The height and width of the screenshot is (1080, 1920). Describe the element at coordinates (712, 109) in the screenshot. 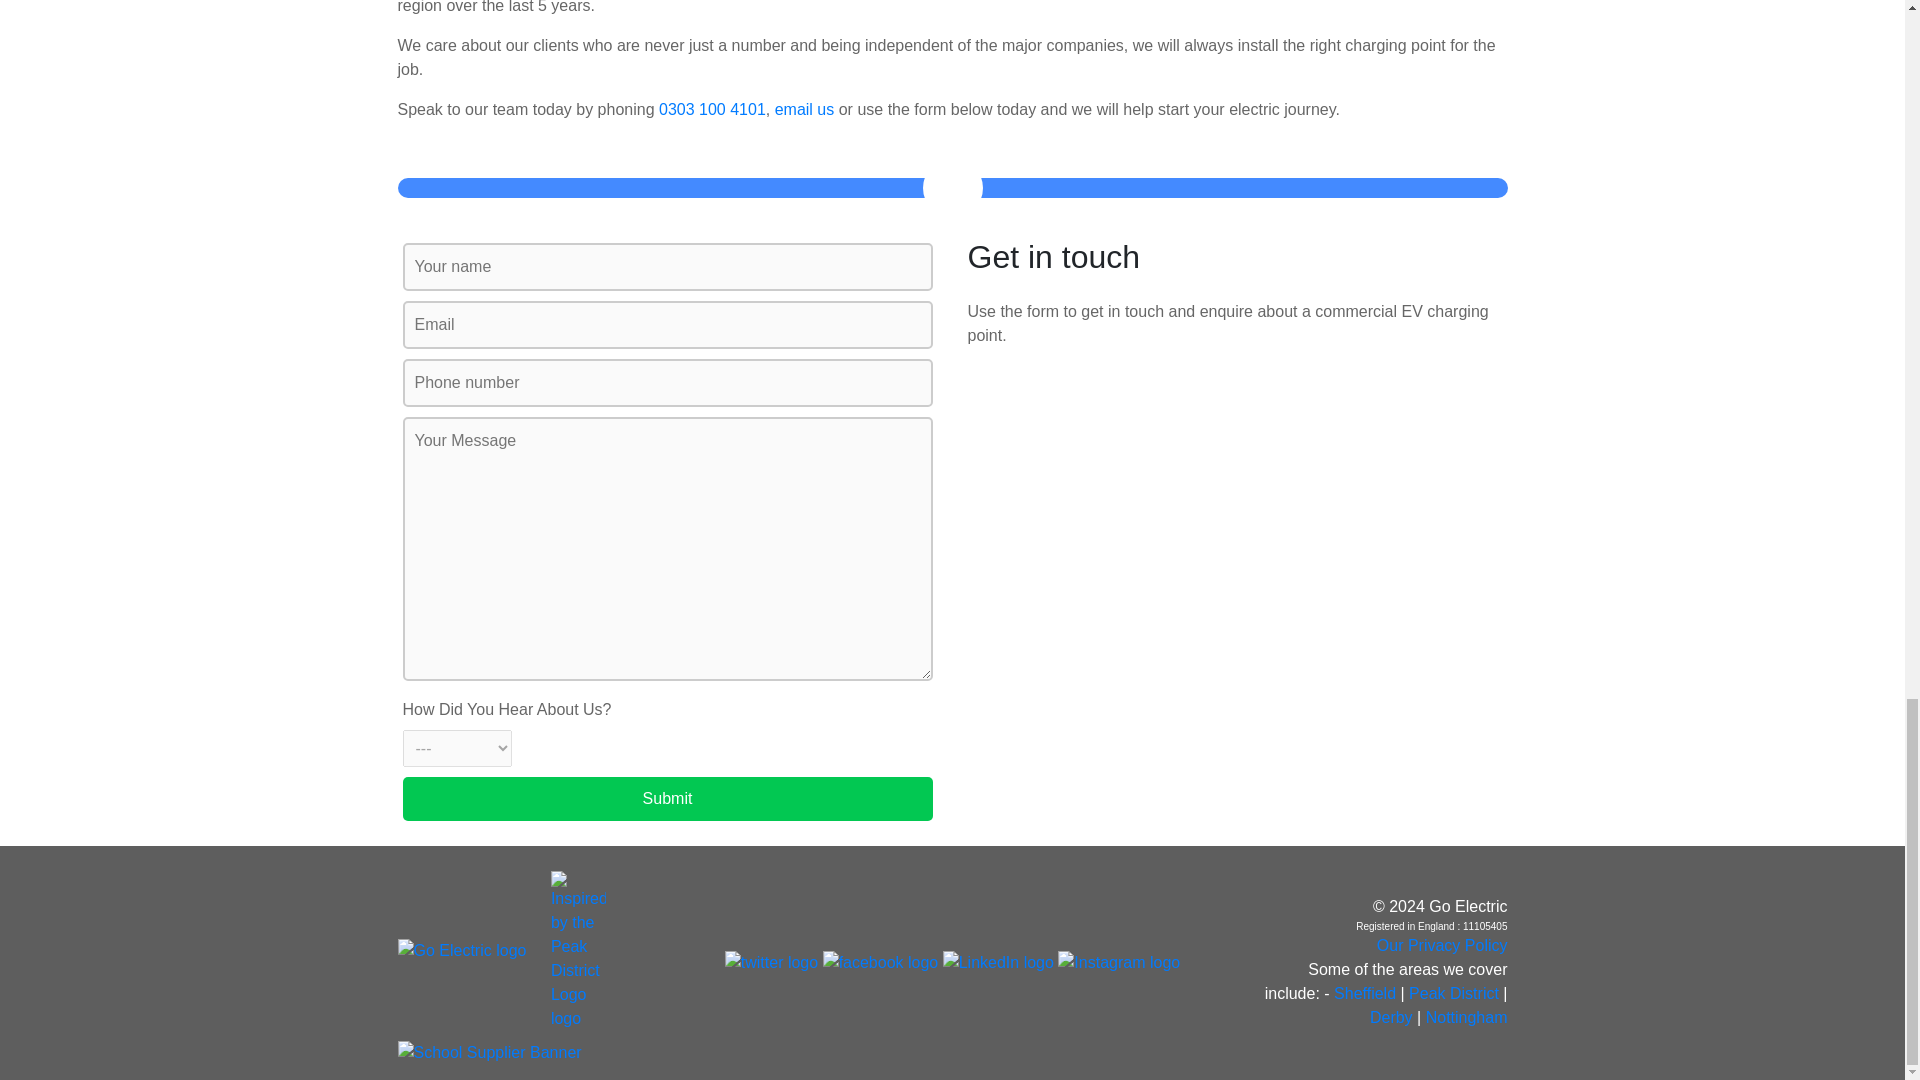

I see `0303 100 4101` at that location.